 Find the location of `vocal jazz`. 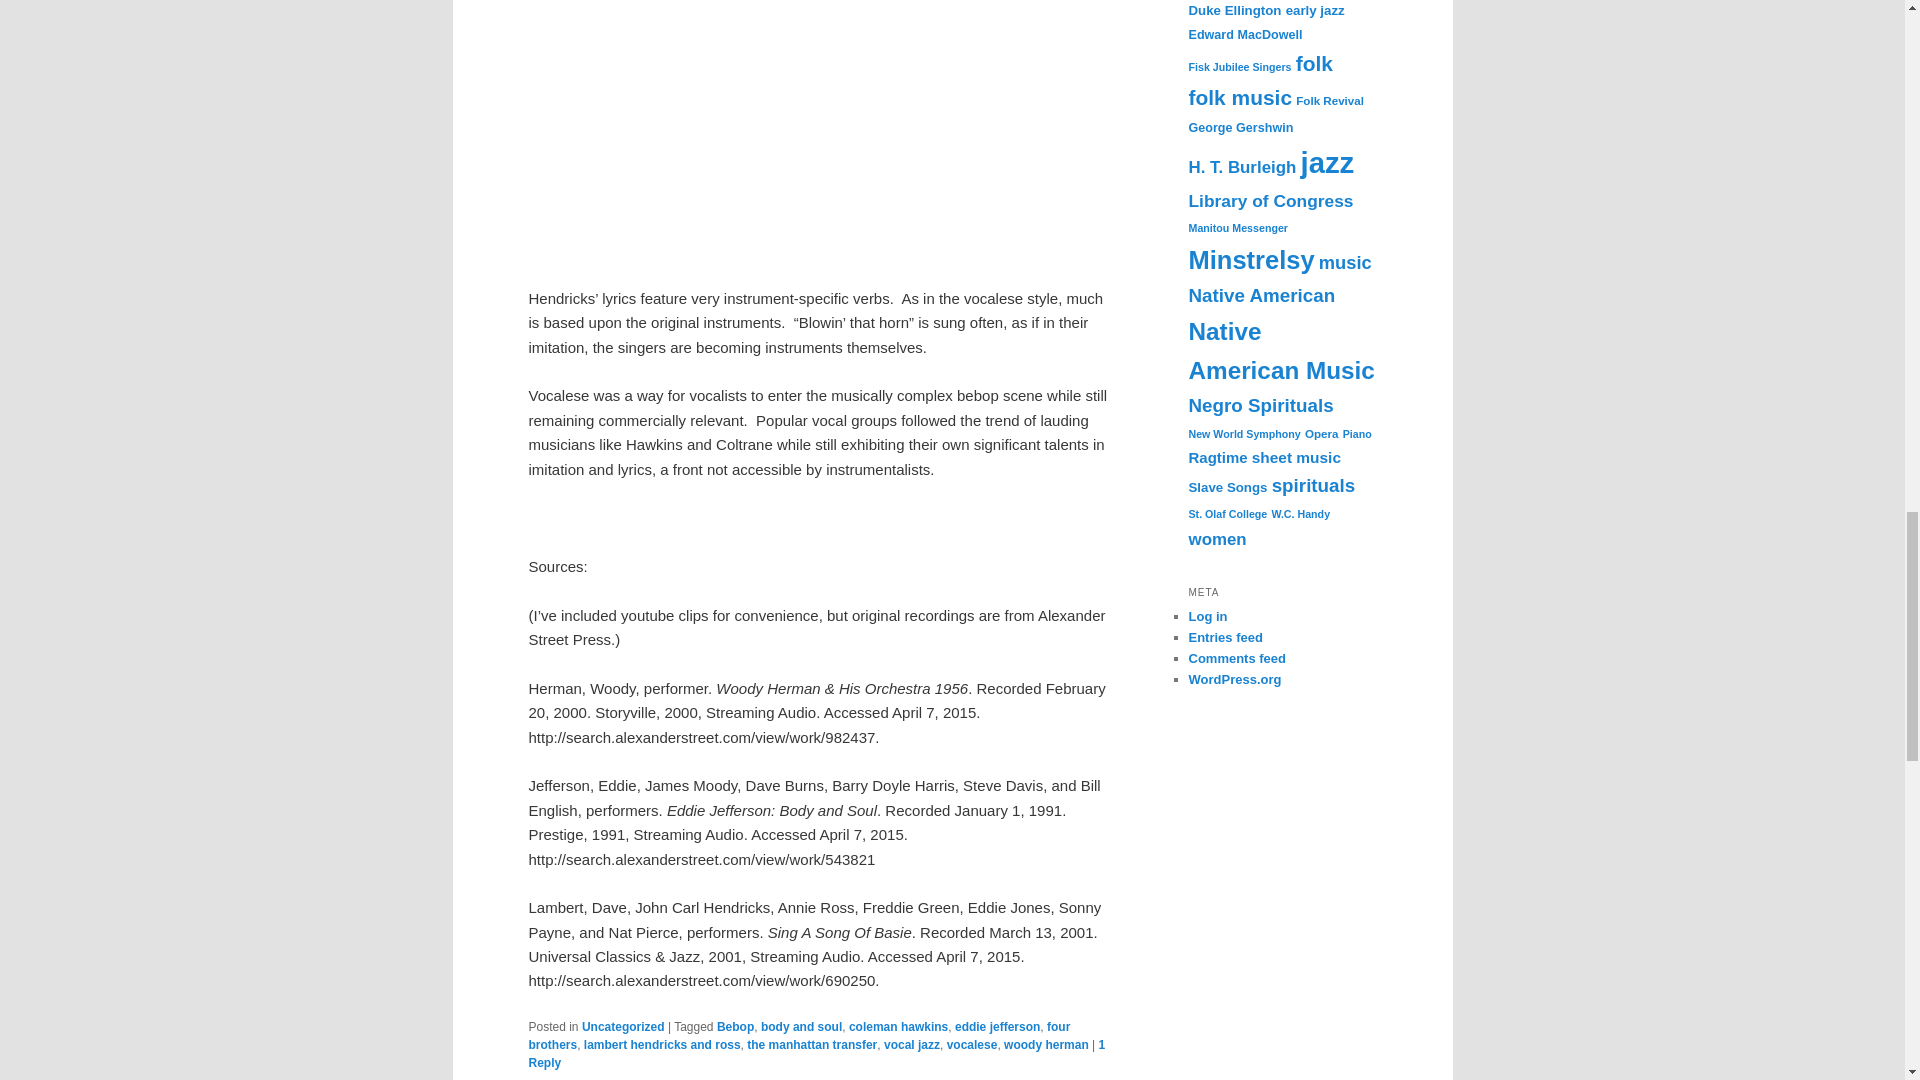

vocal jazz is located at coordinates (912, 1044).